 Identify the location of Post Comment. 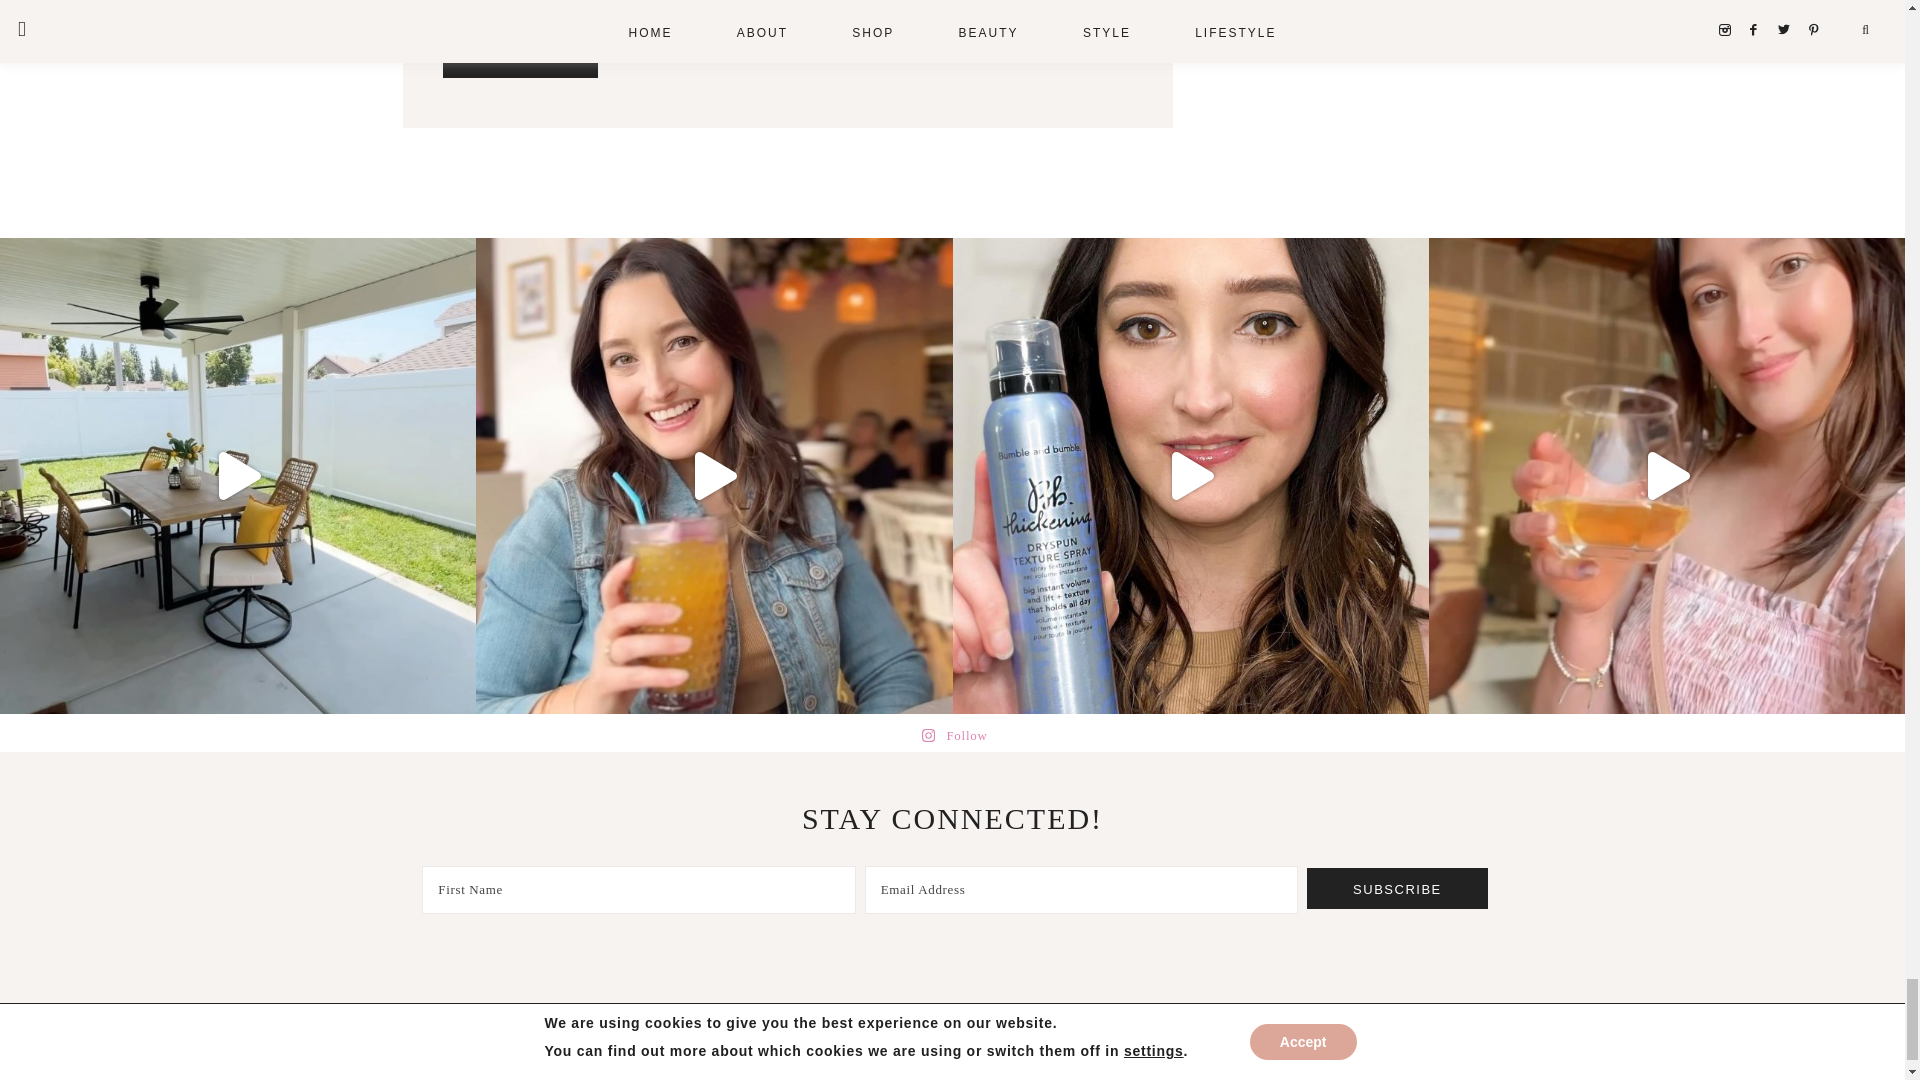
(519, 57).